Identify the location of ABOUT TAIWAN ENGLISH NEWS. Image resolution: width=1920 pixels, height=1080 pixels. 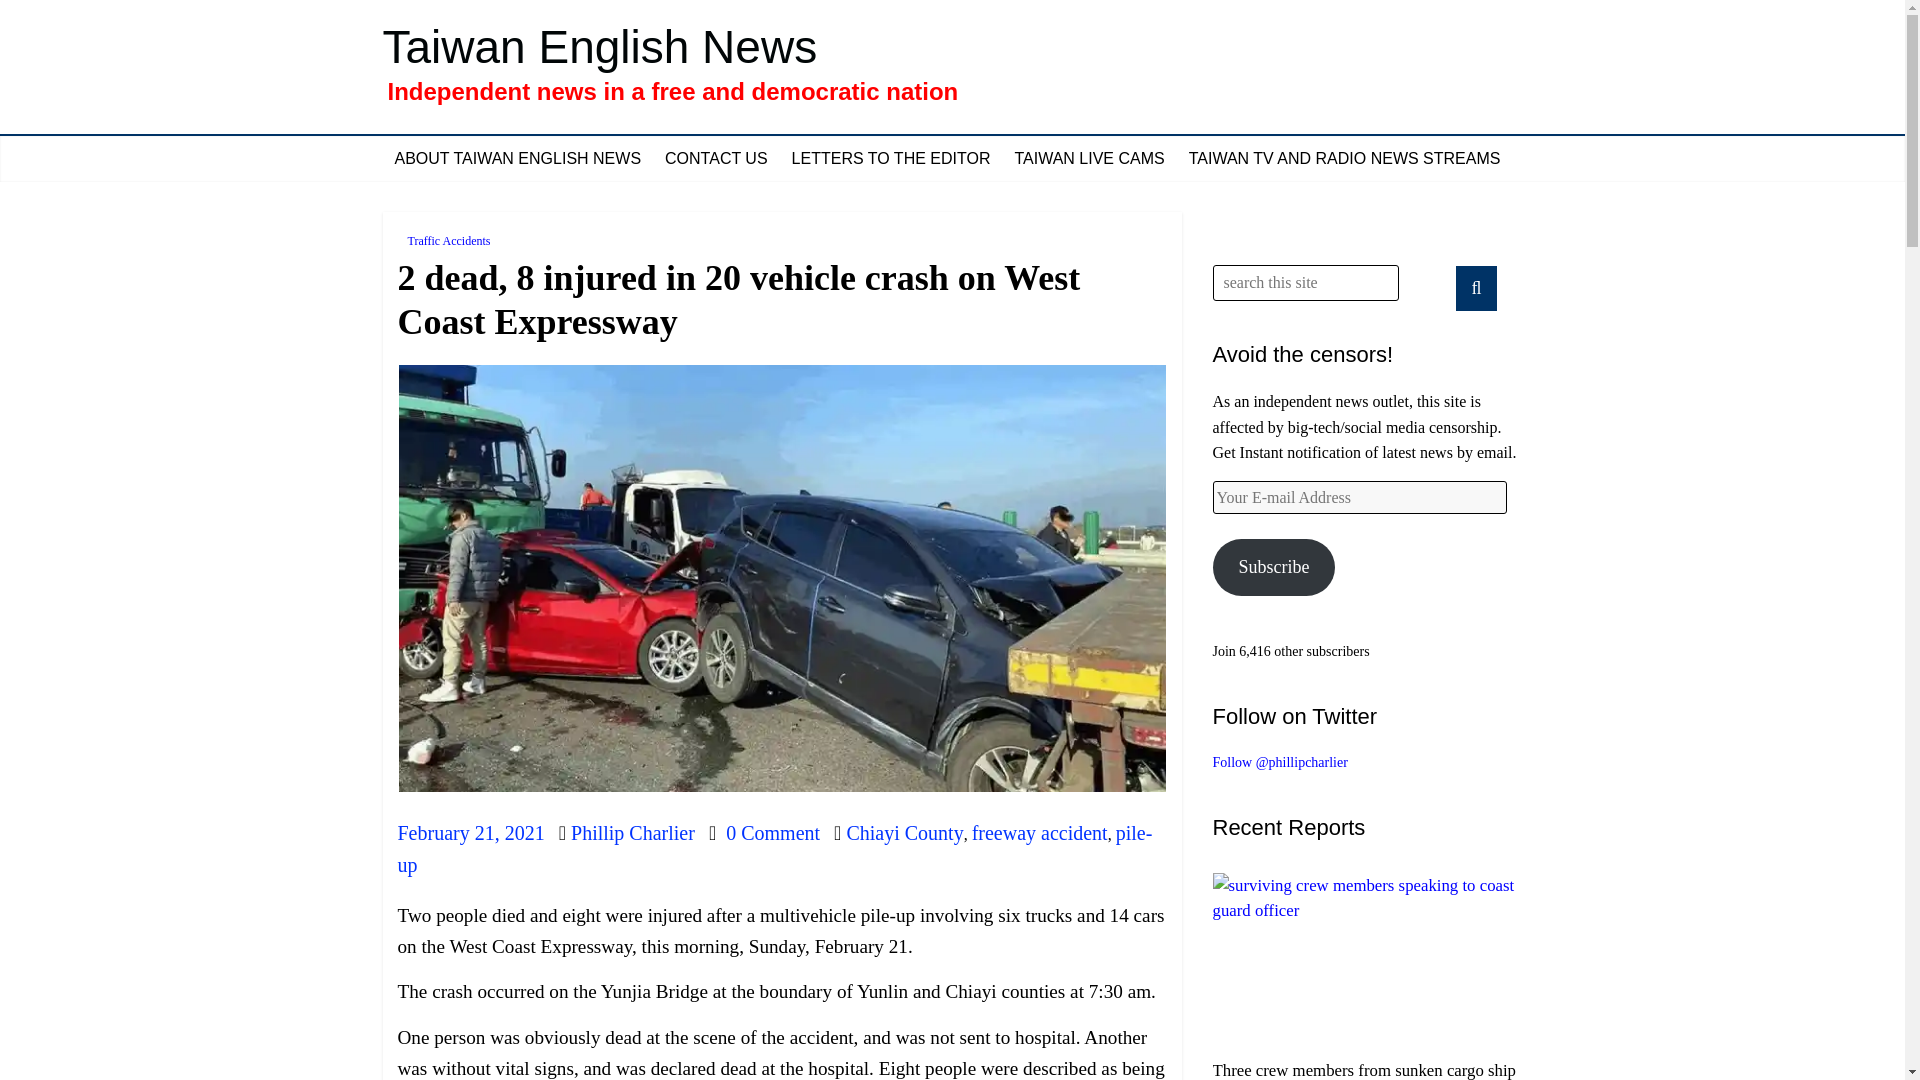
(517, 159).